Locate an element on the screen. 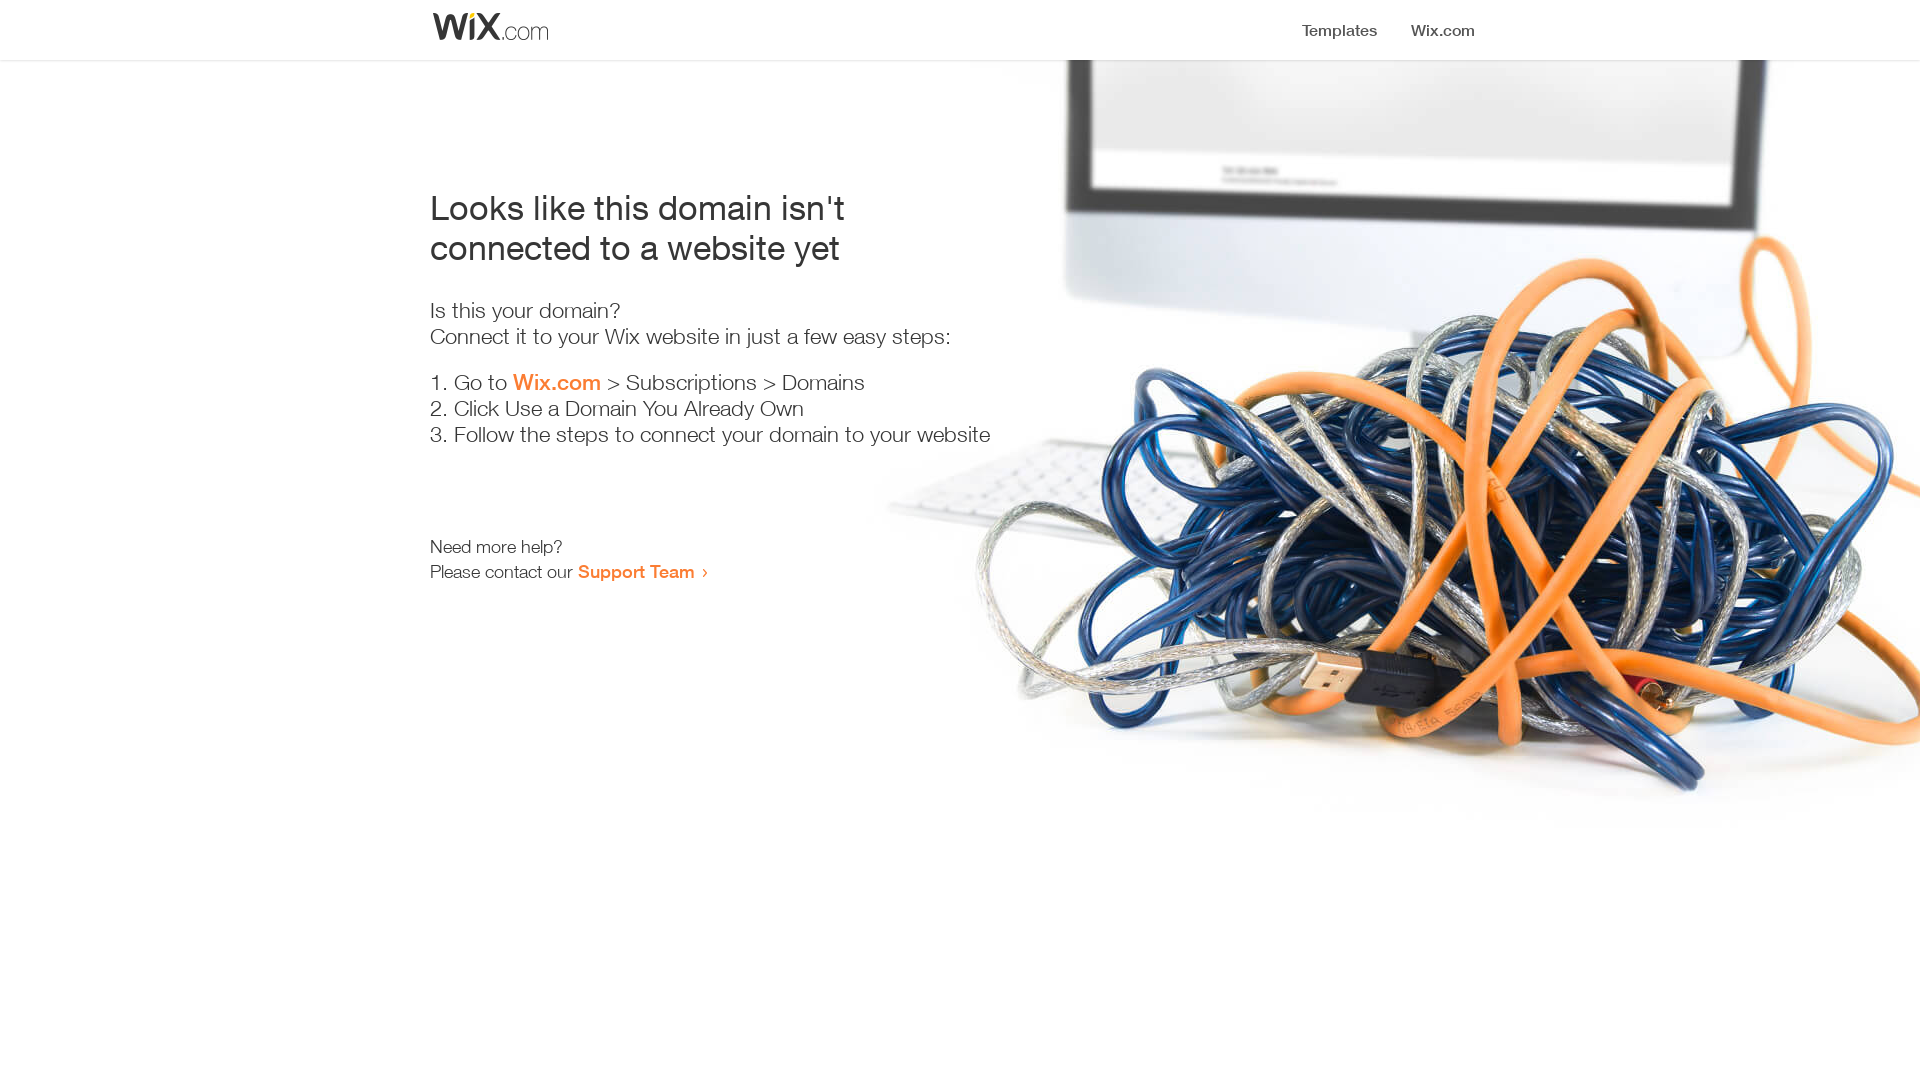  Support Team is located at coordinates (636, 571).